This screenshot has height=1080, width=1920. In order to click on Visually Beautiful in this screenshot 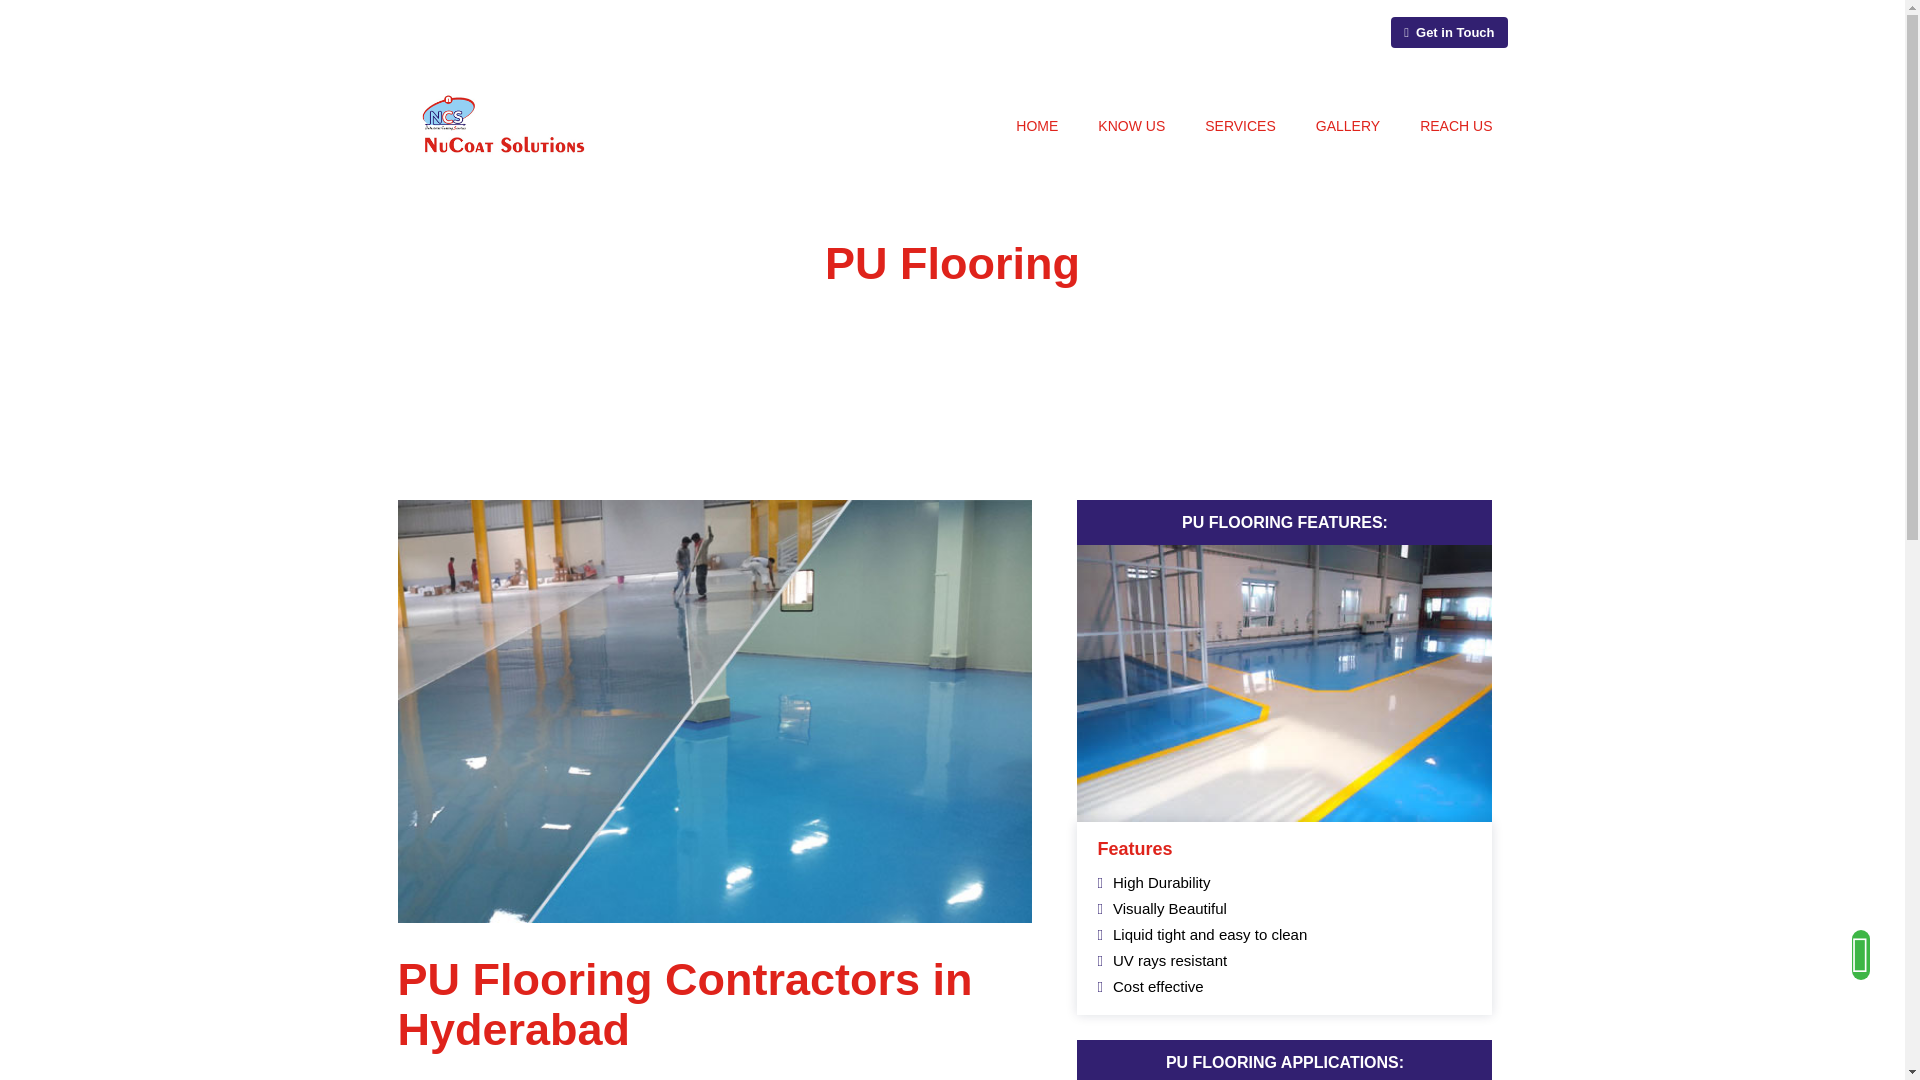, I will do `click(1170, 908)`.